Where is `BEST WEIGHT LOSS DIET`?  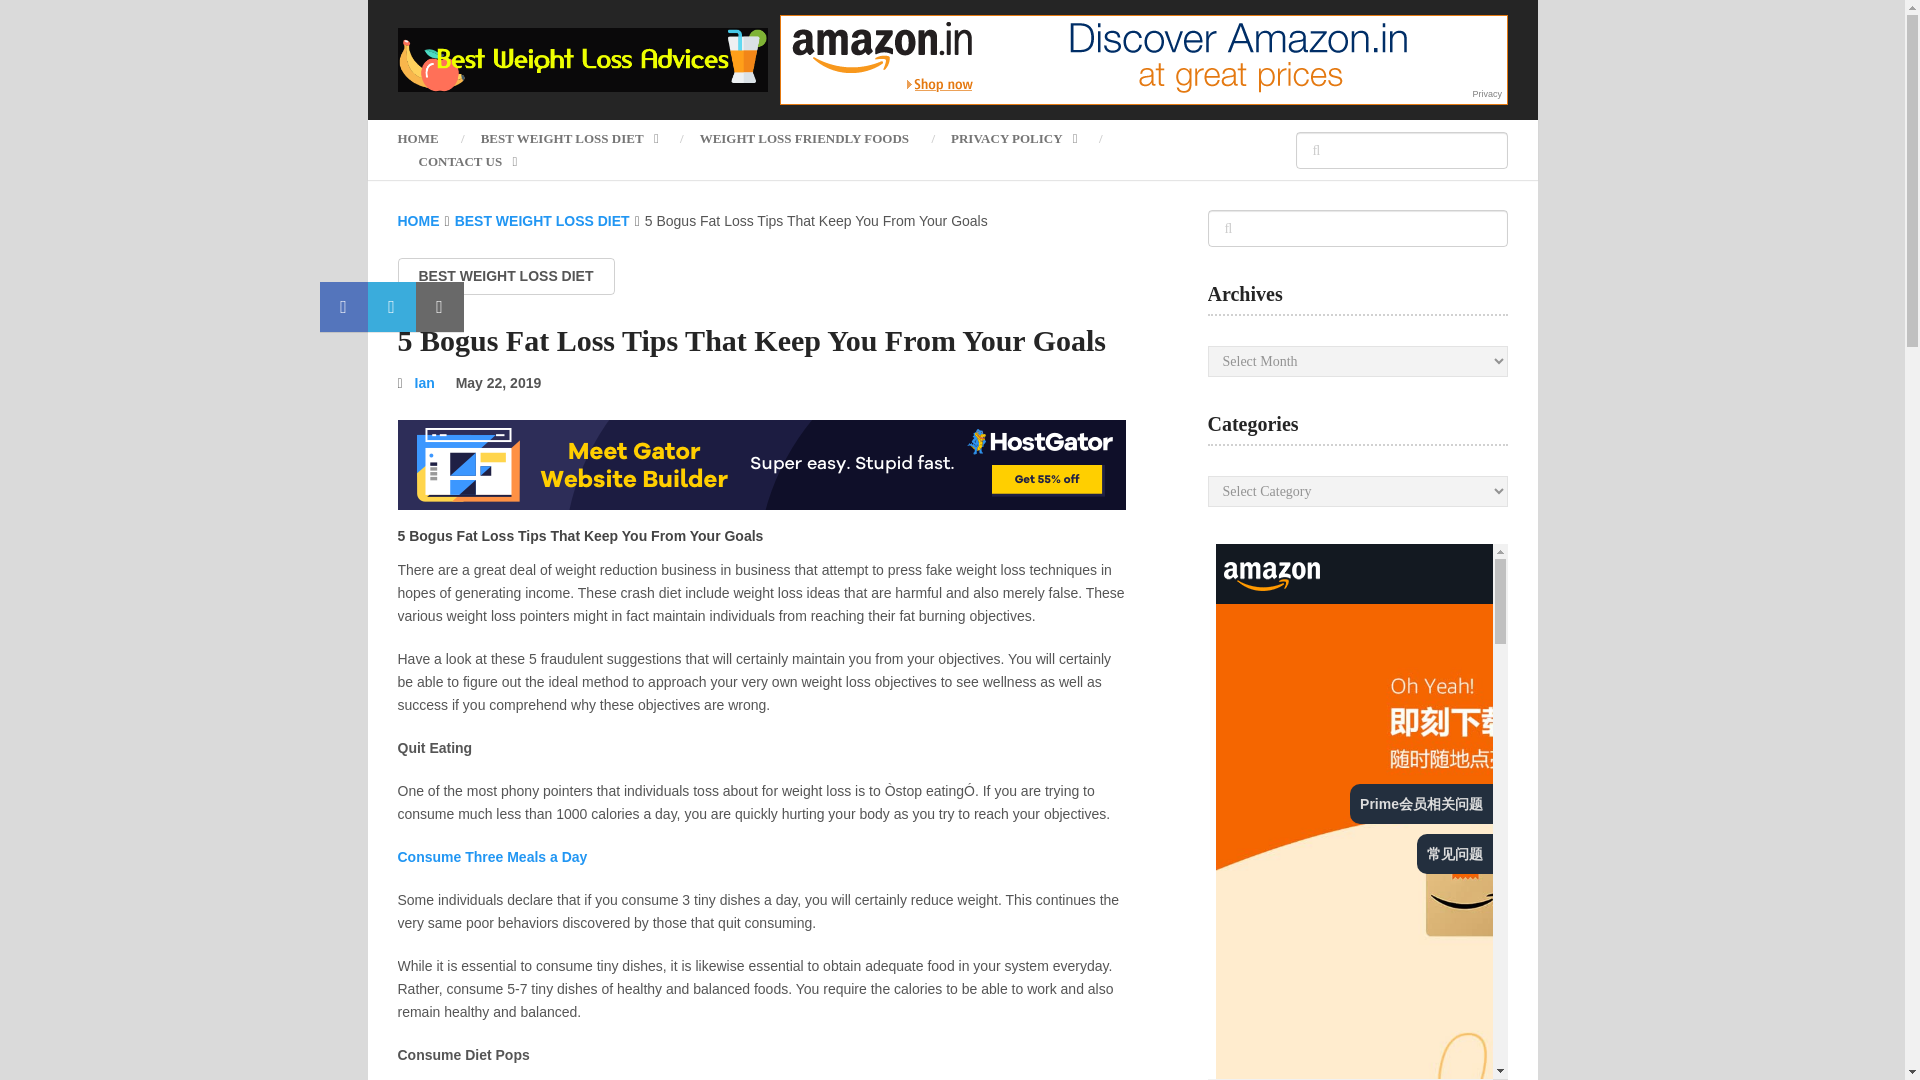 BEST WEIGHT LOSS DIET is located at coordinates (506, 276).